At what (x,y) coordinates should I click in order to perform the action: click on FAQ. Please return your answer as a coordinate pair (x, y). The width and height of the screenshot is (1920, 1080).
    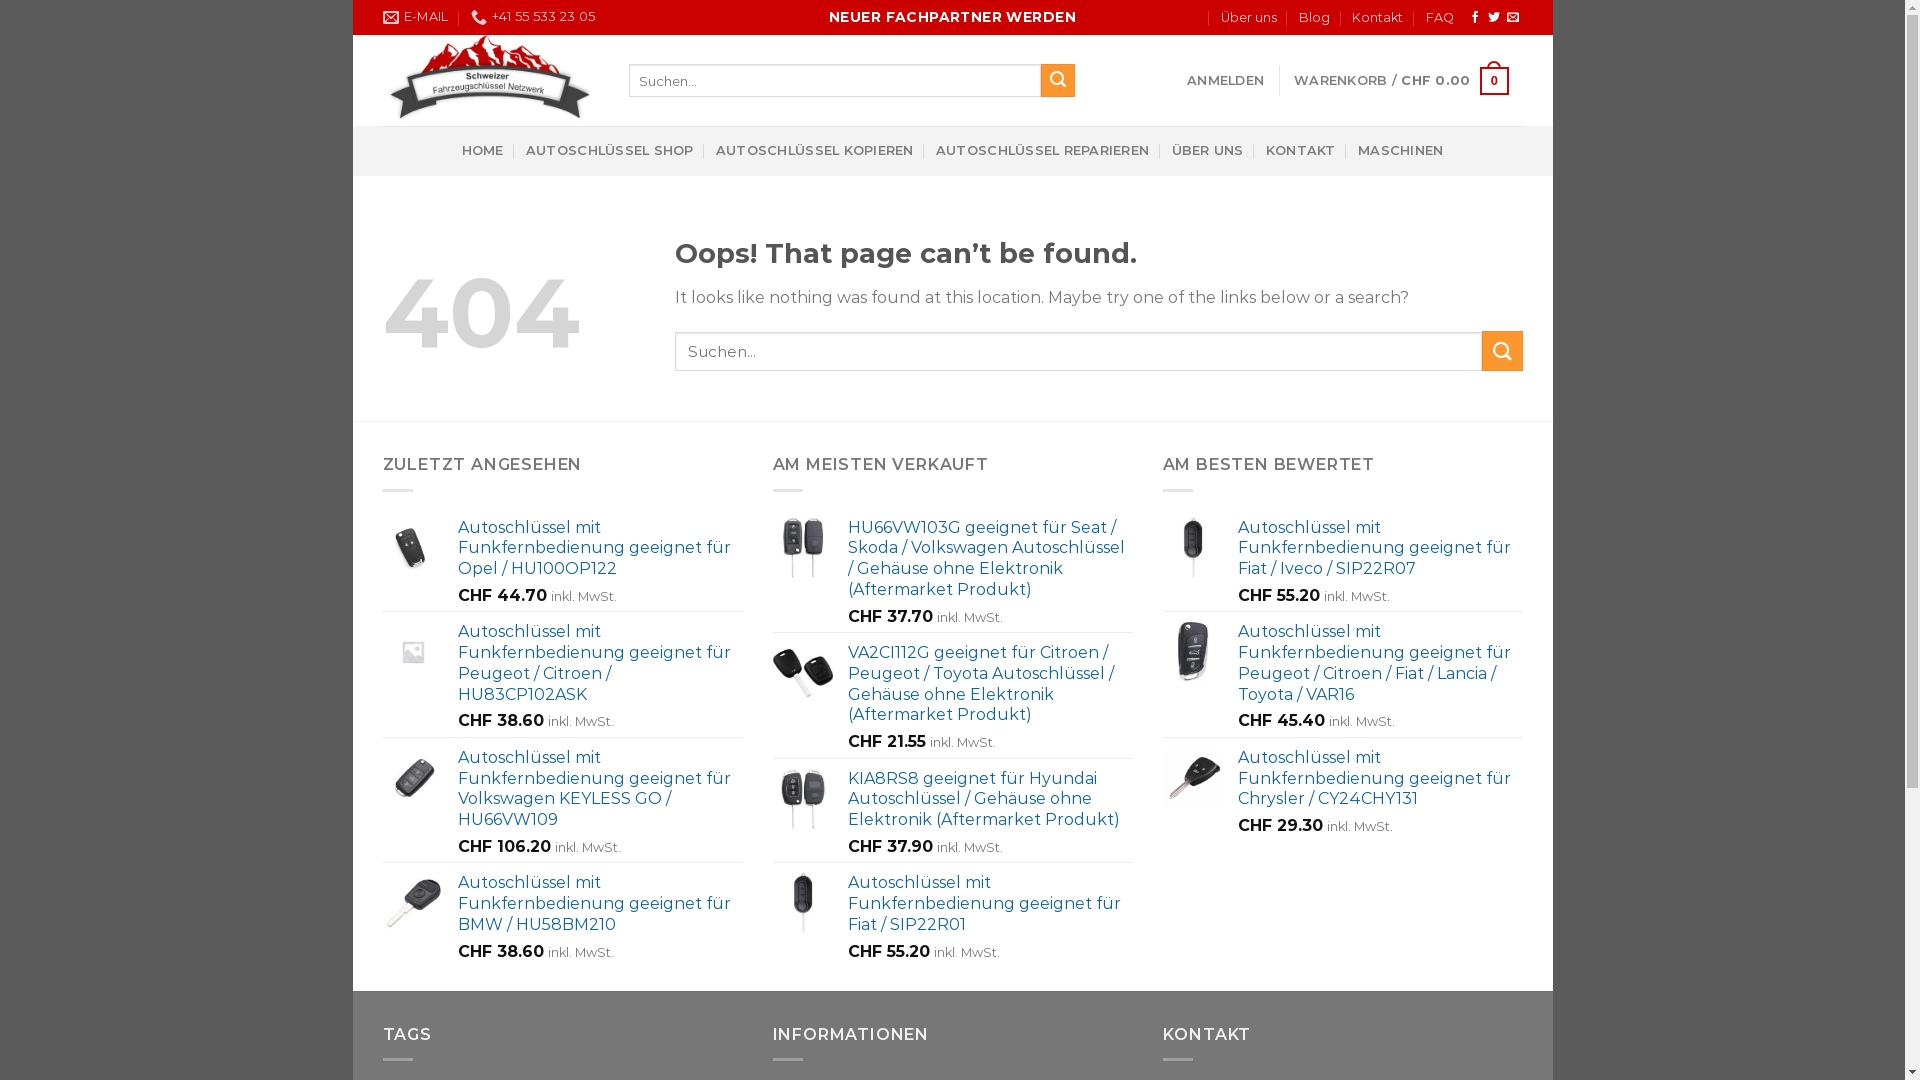
    Looking at the image, I should click on (1440, 18).